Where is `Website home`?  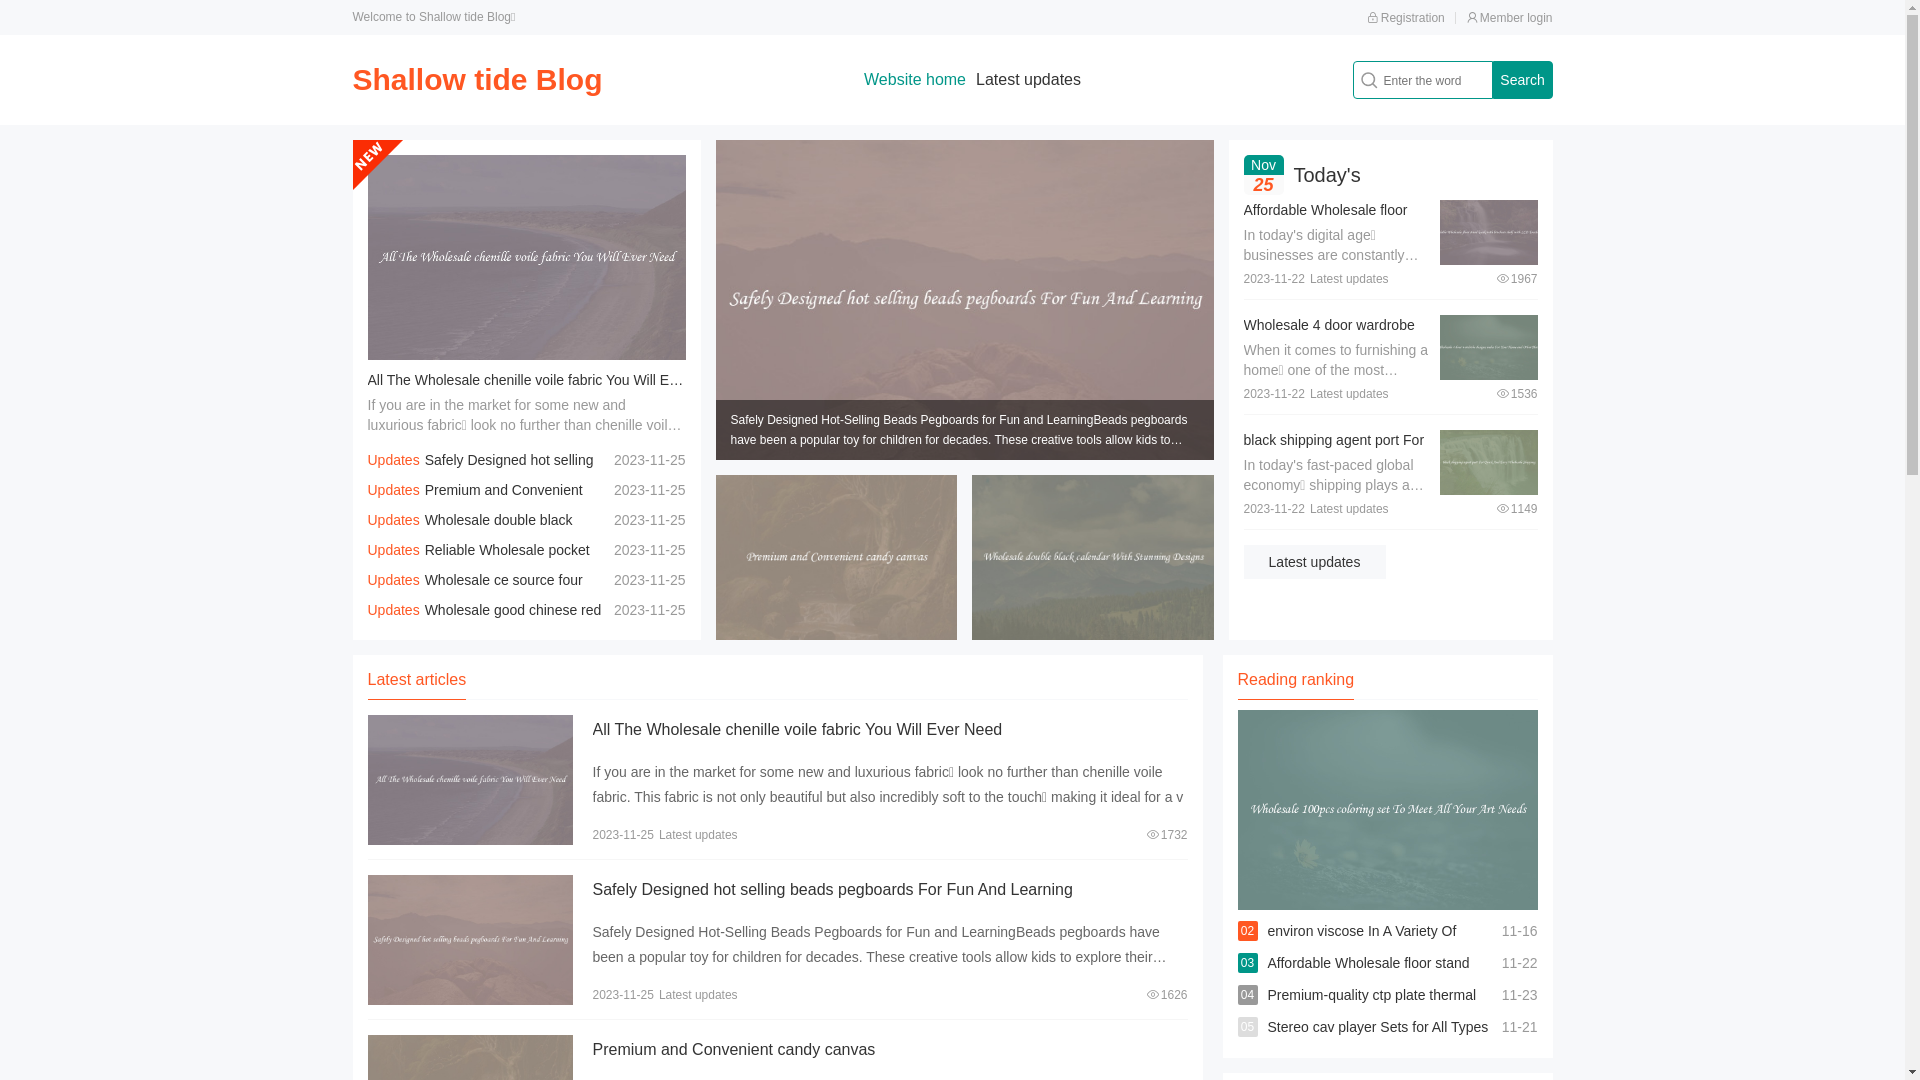
Website home is located at coordinates (915, 80).